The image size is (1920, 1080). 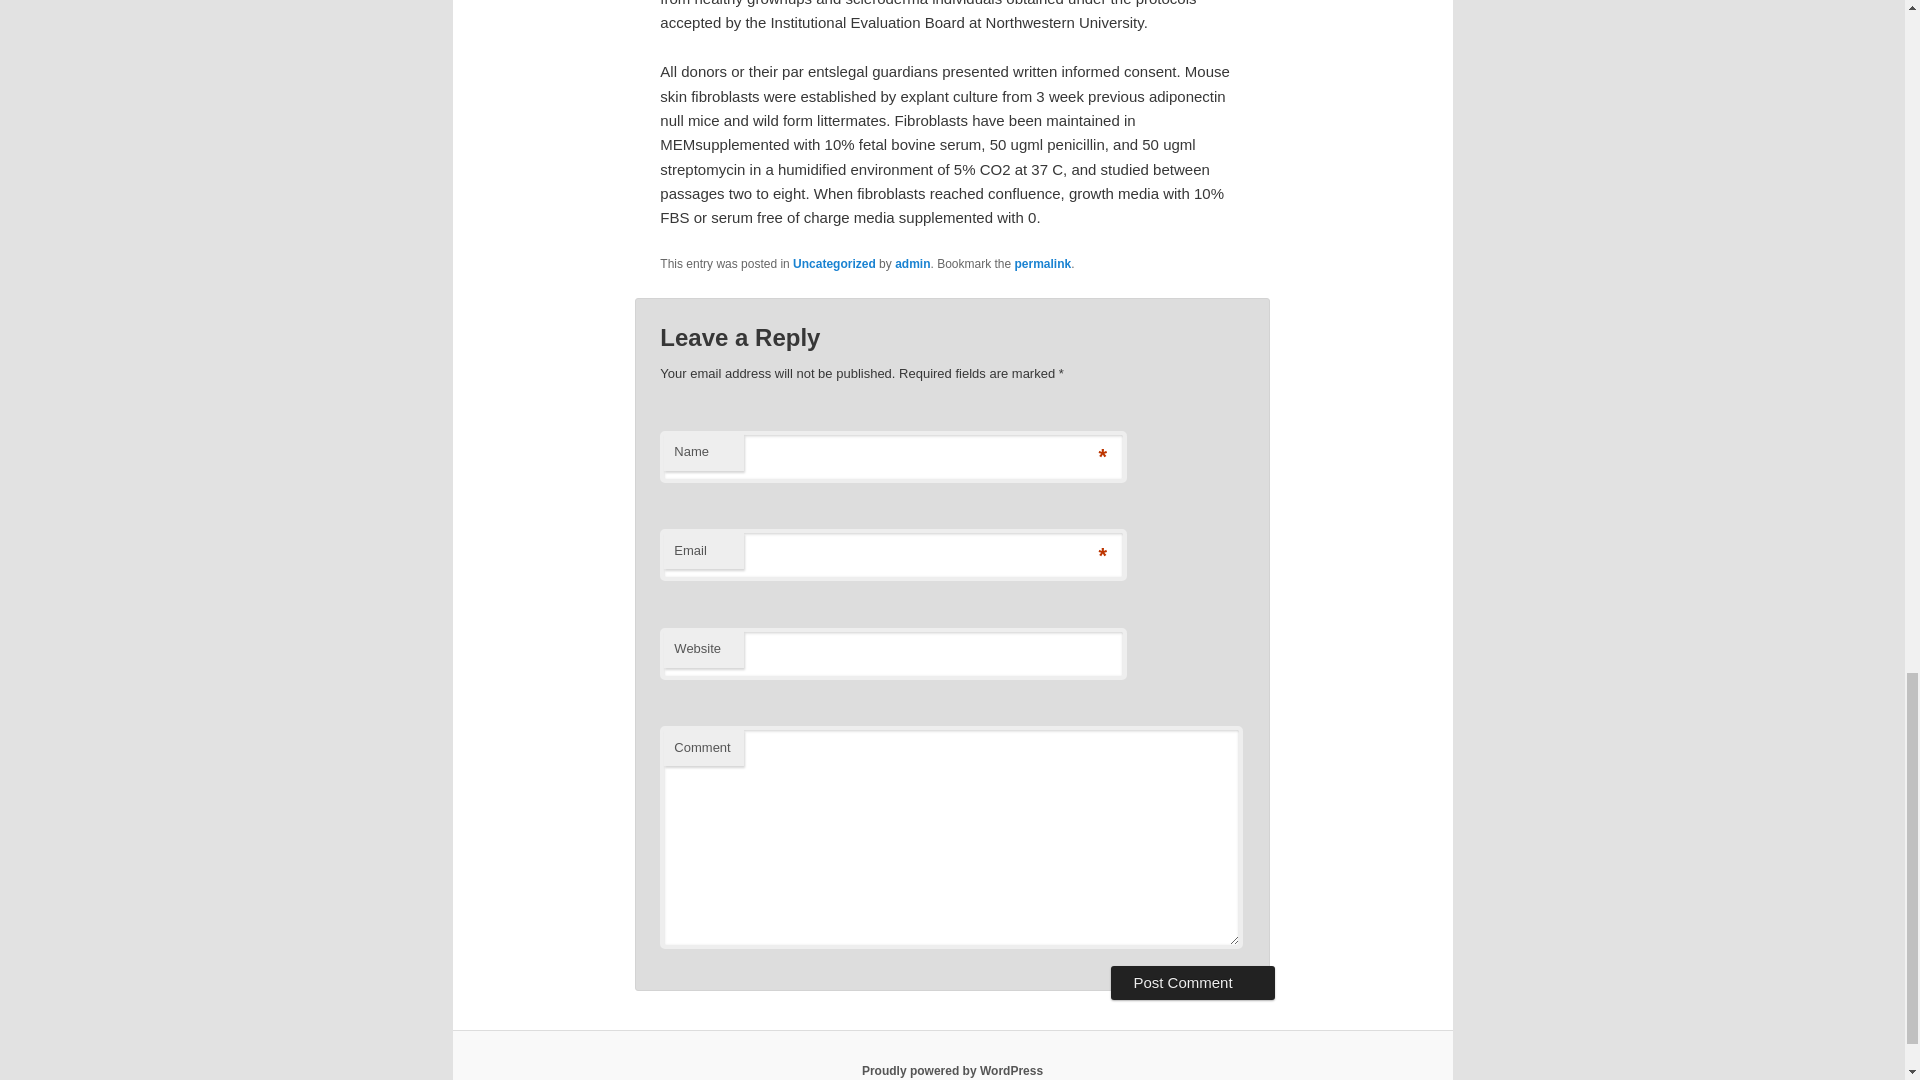 What do you see at coordinates (952, 1070) in the screenshot?
I see `Semantic Personal Publishing Platform` at bounding box center [952, 1070].